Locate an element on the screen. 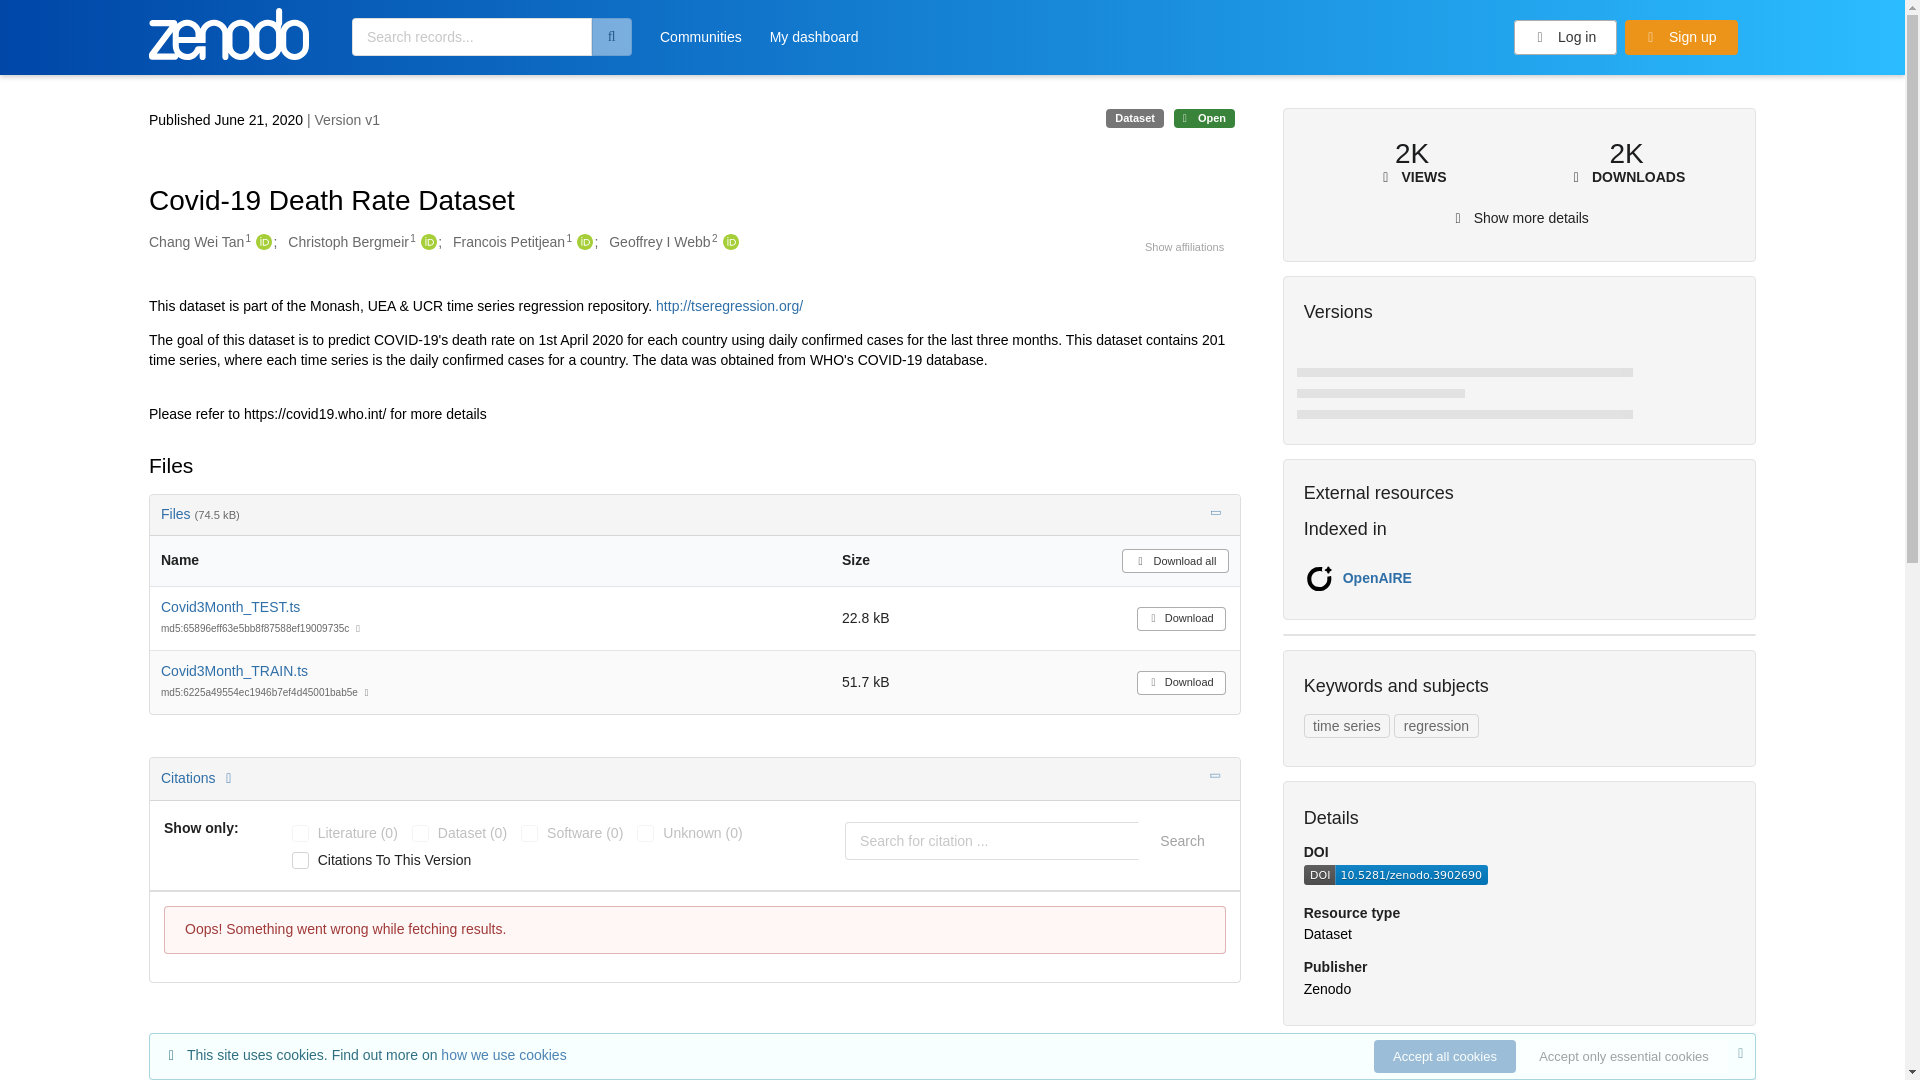 The width and height of the screenshot is (1920, 1080). Publication date is located at coordinates (228, 120).